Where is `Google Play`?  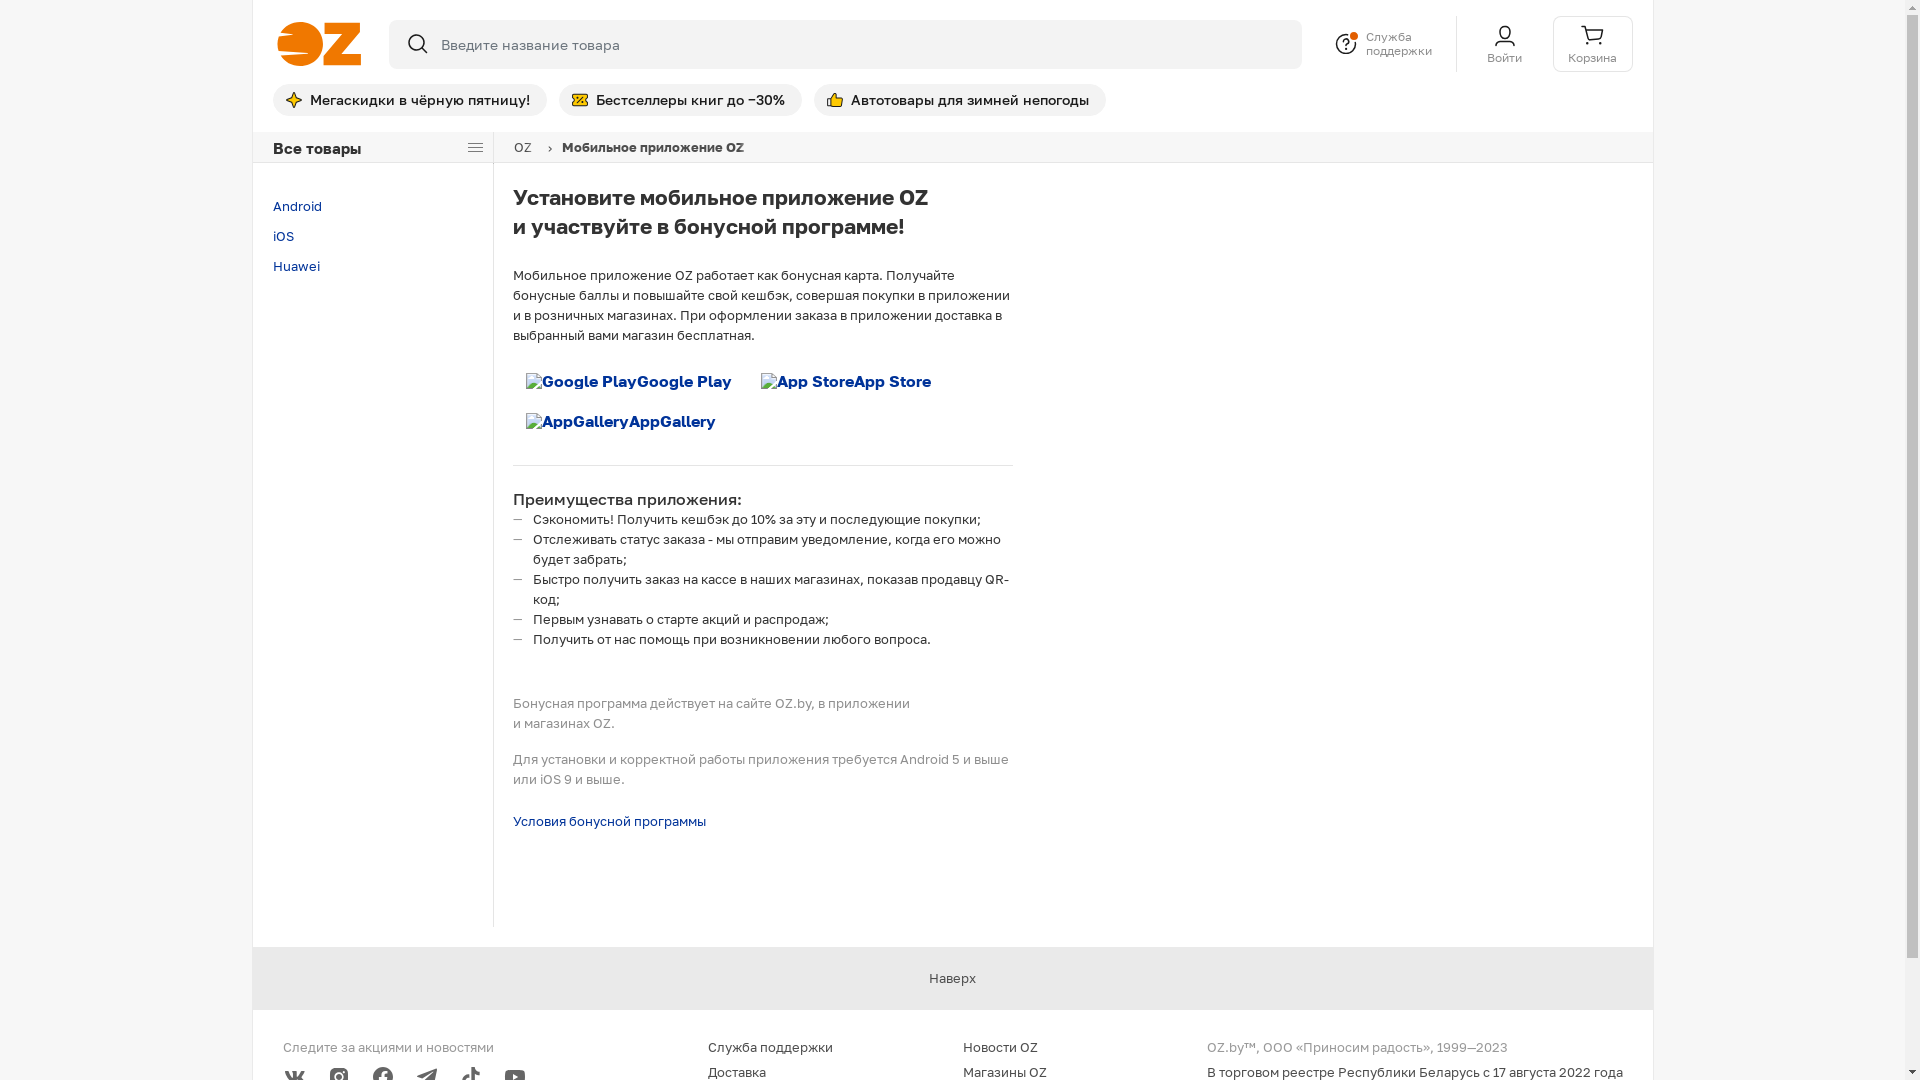 Google Play is located at coordinates (628, 381).